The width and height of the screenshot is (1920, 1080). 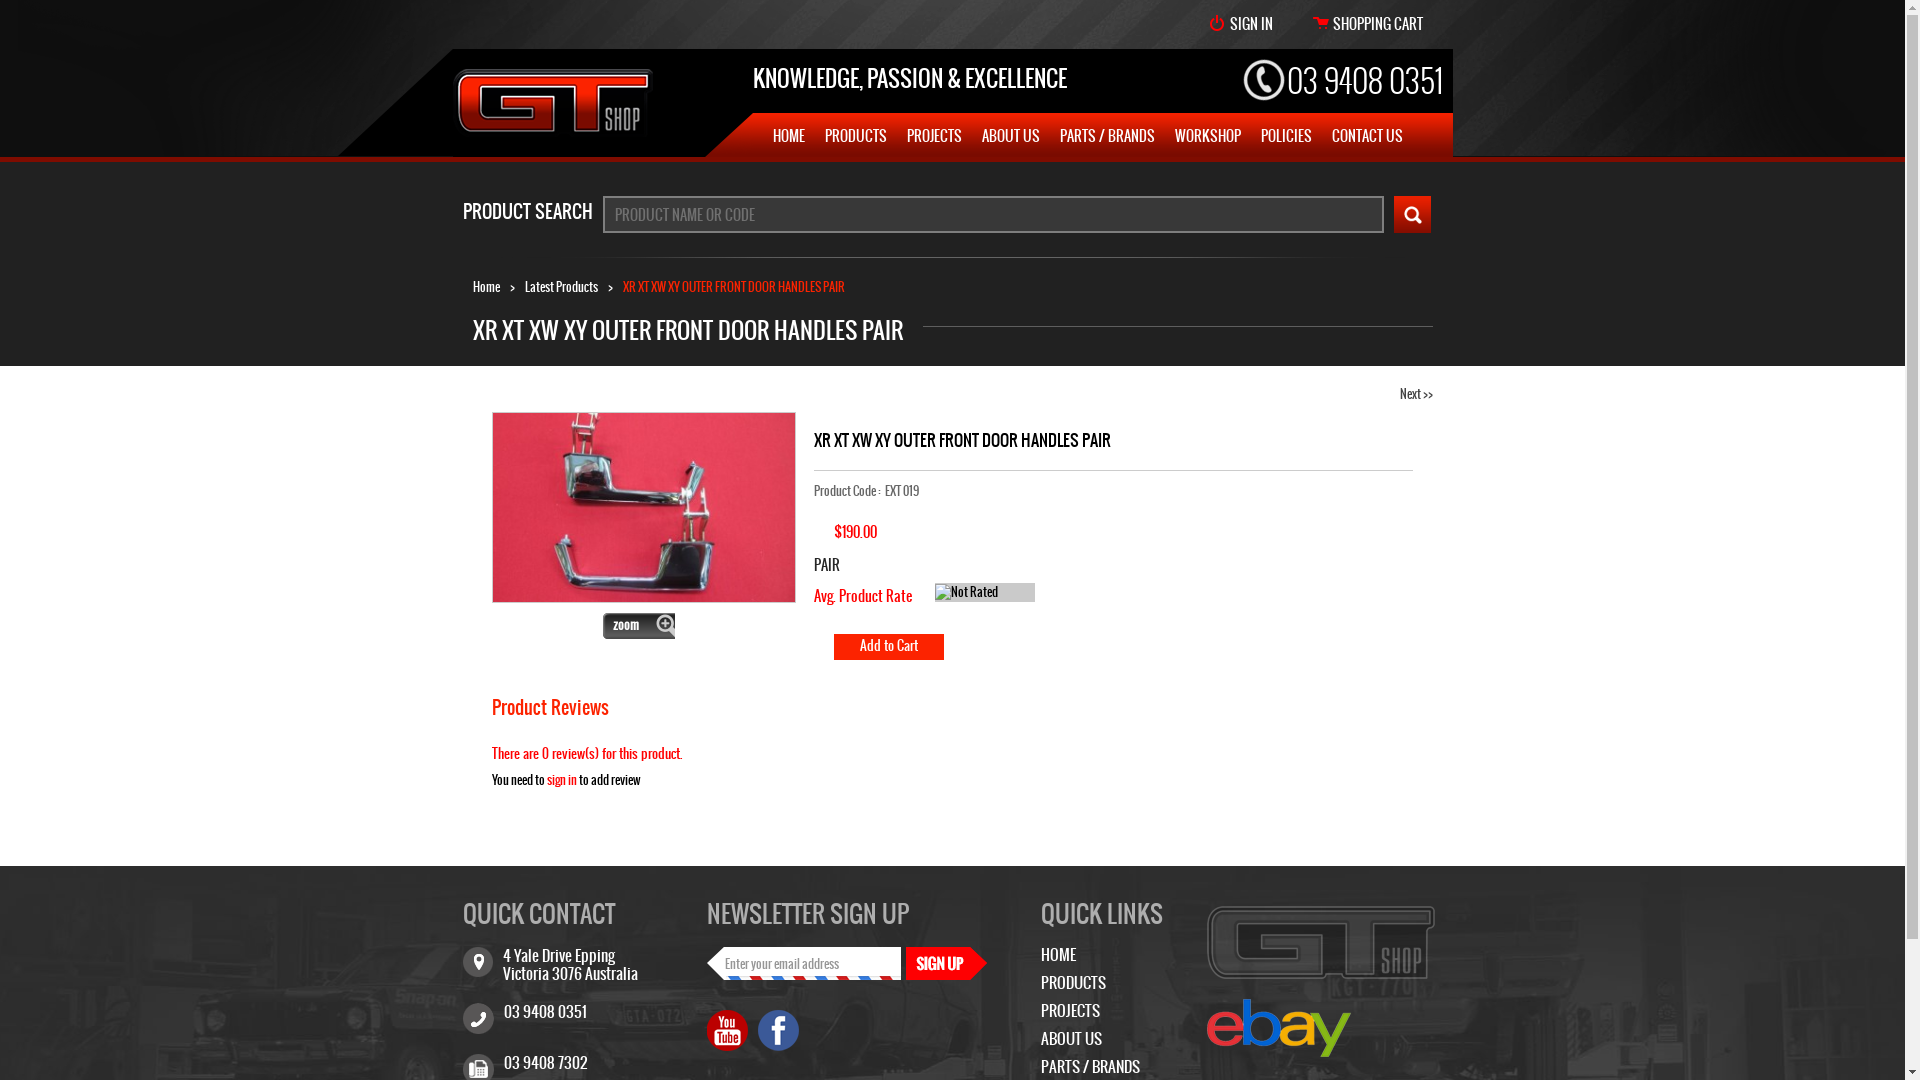 What do you see at coordinates (562, 780) in the screenshot?
I see `sign in` at bounding box center [562, 780].